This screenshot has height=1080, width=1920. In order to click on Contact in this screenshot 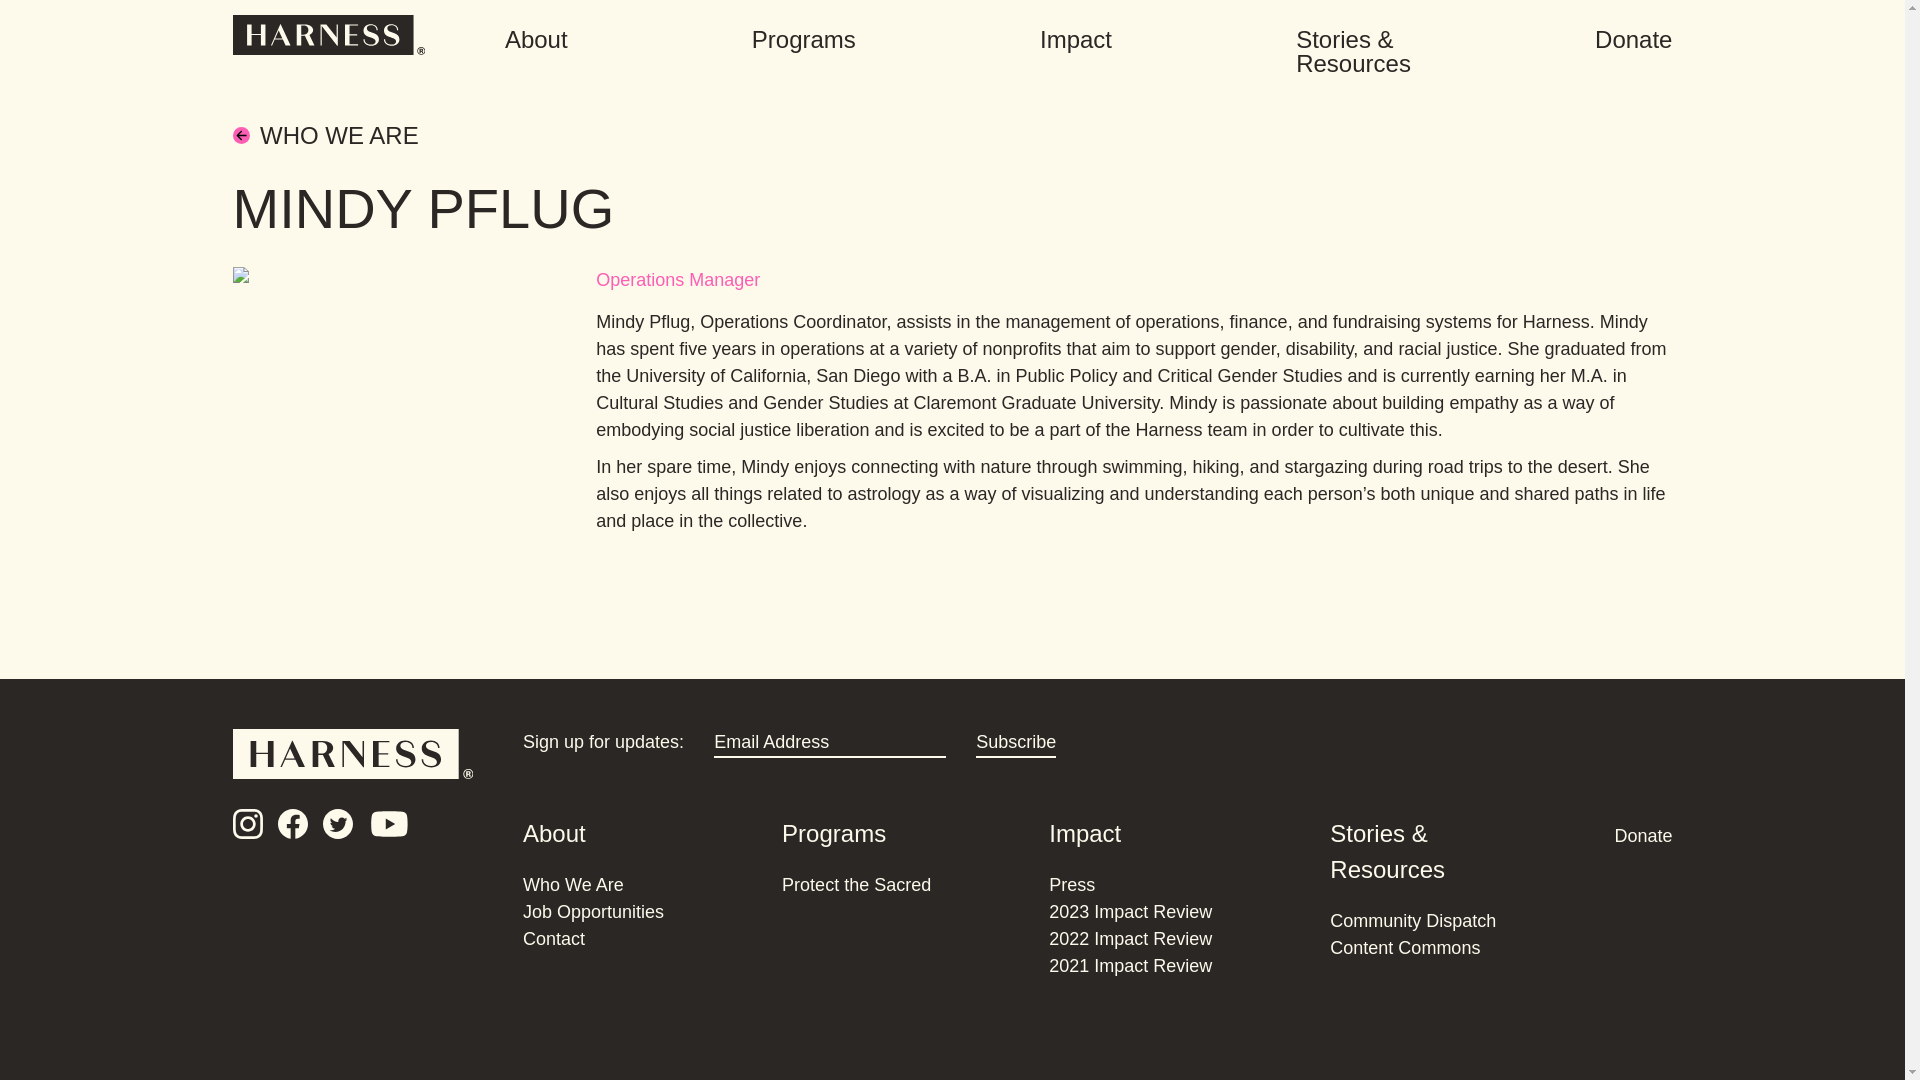, I will do `click(554, 938)`.